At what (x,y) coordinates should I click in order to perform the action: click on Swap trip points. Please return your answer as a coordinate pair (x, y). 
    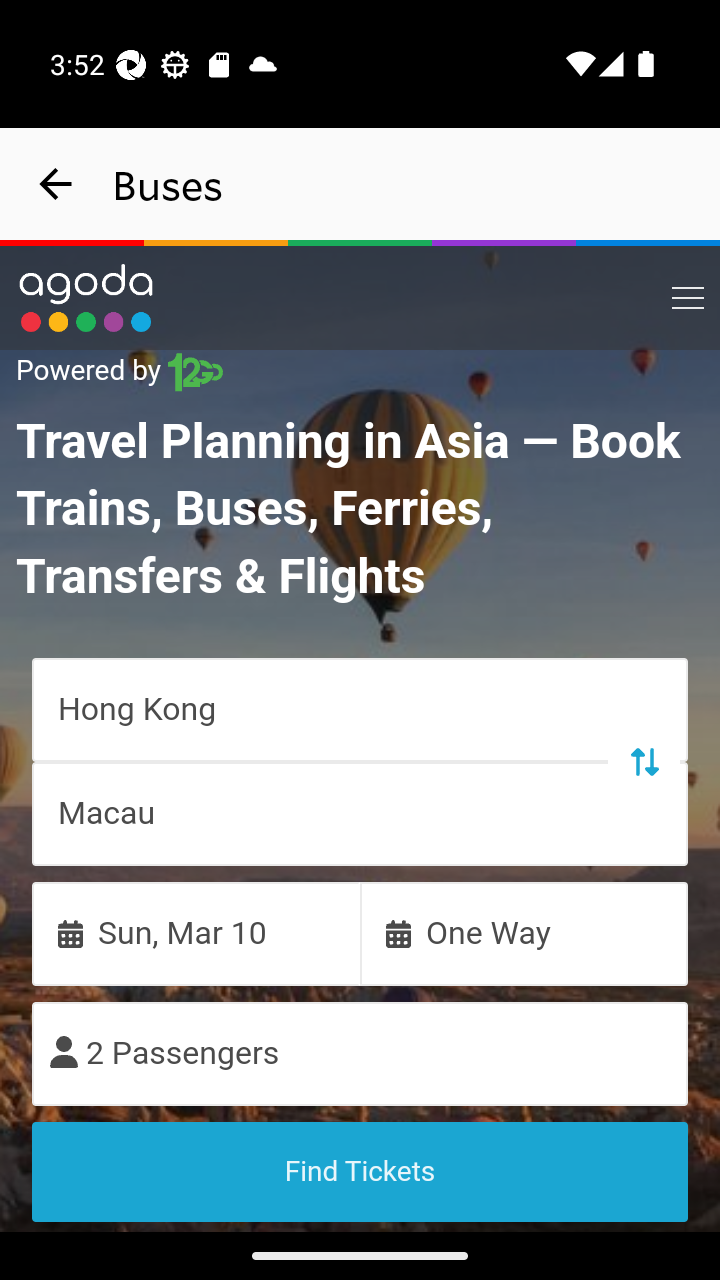
    Looking at the image, I should click on (643, 760).